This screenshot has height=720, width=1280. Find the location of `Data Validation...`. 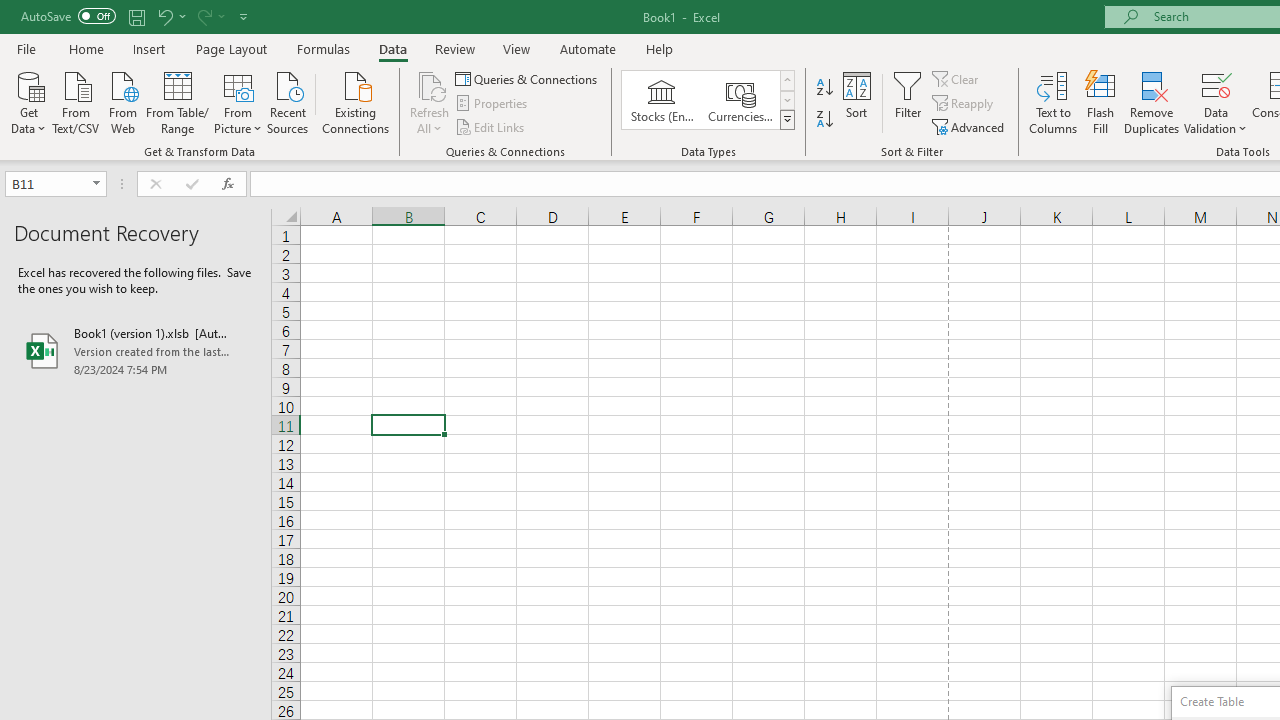

Data Validation... is located at coordinates (1216, 84).